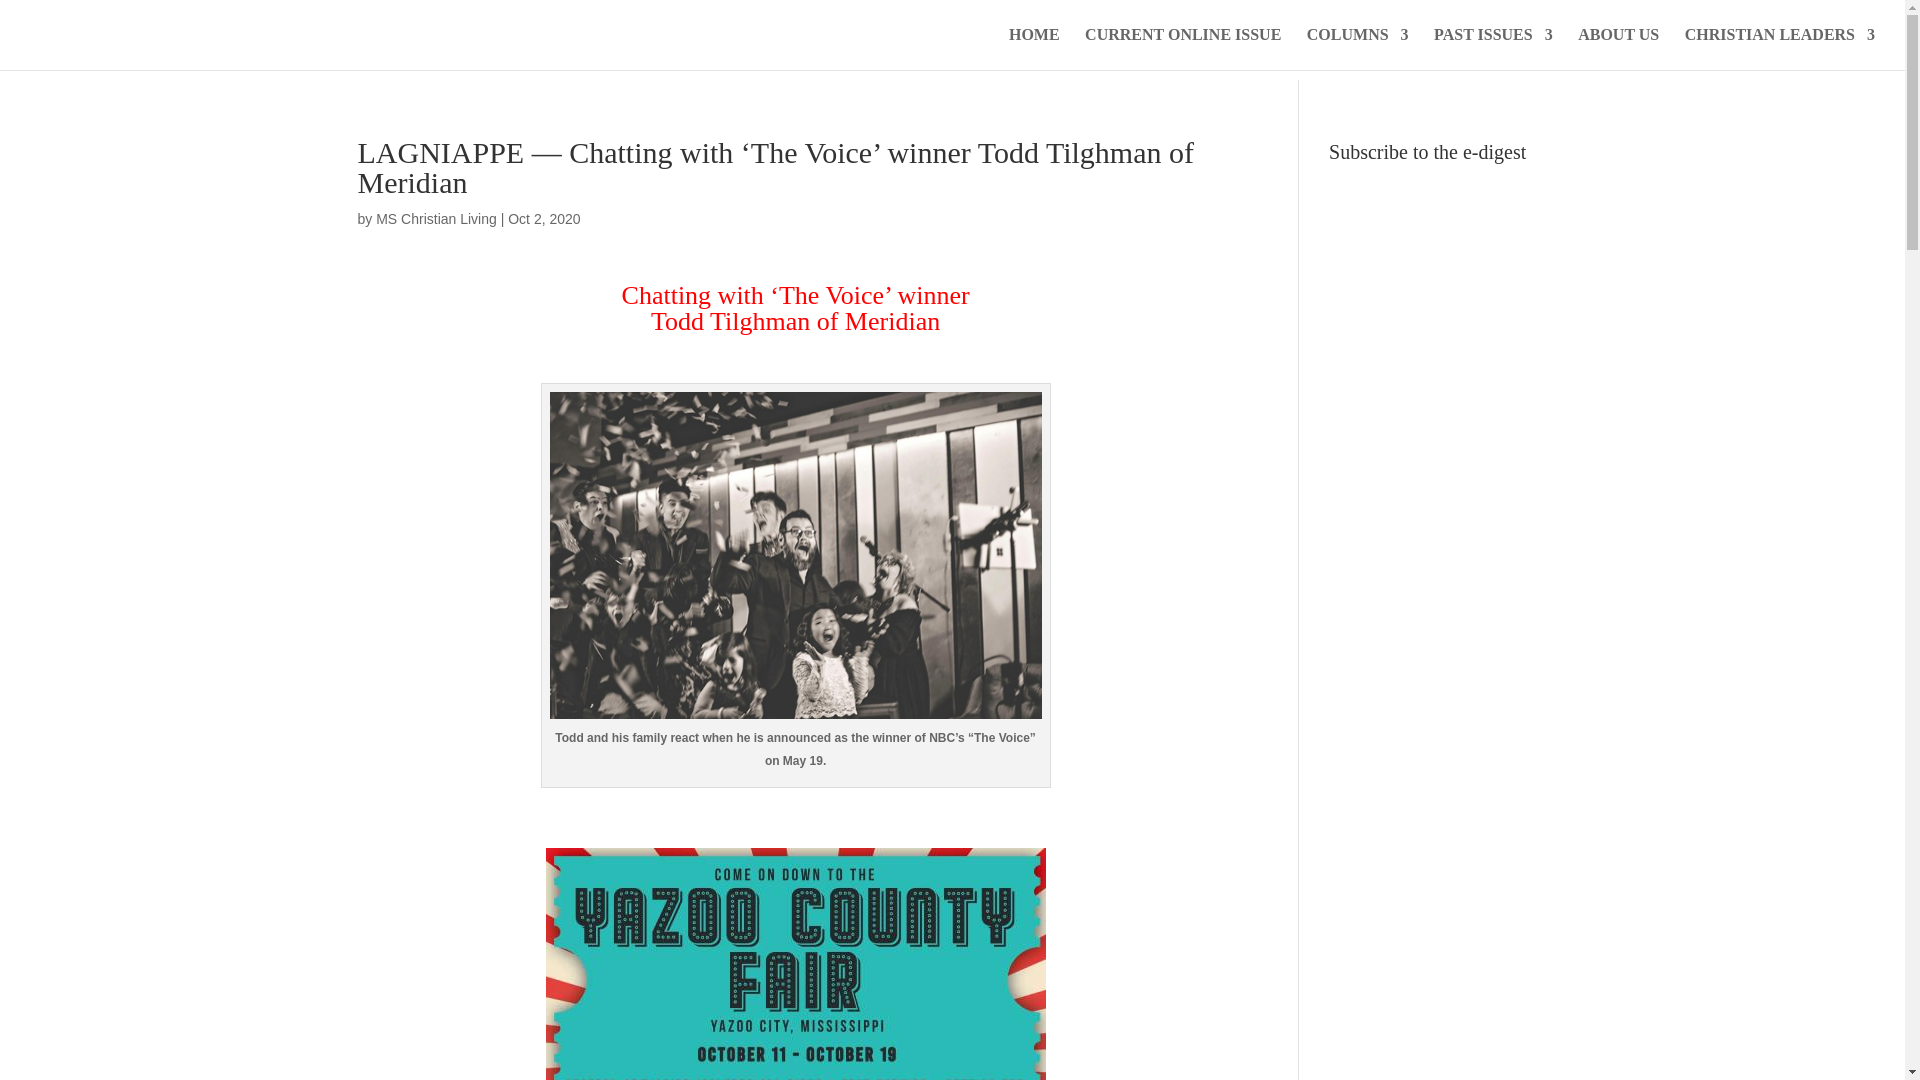  Describe the element at coordinates (1358, 49) in the screenshot. I see `COLUMNS` at that location.